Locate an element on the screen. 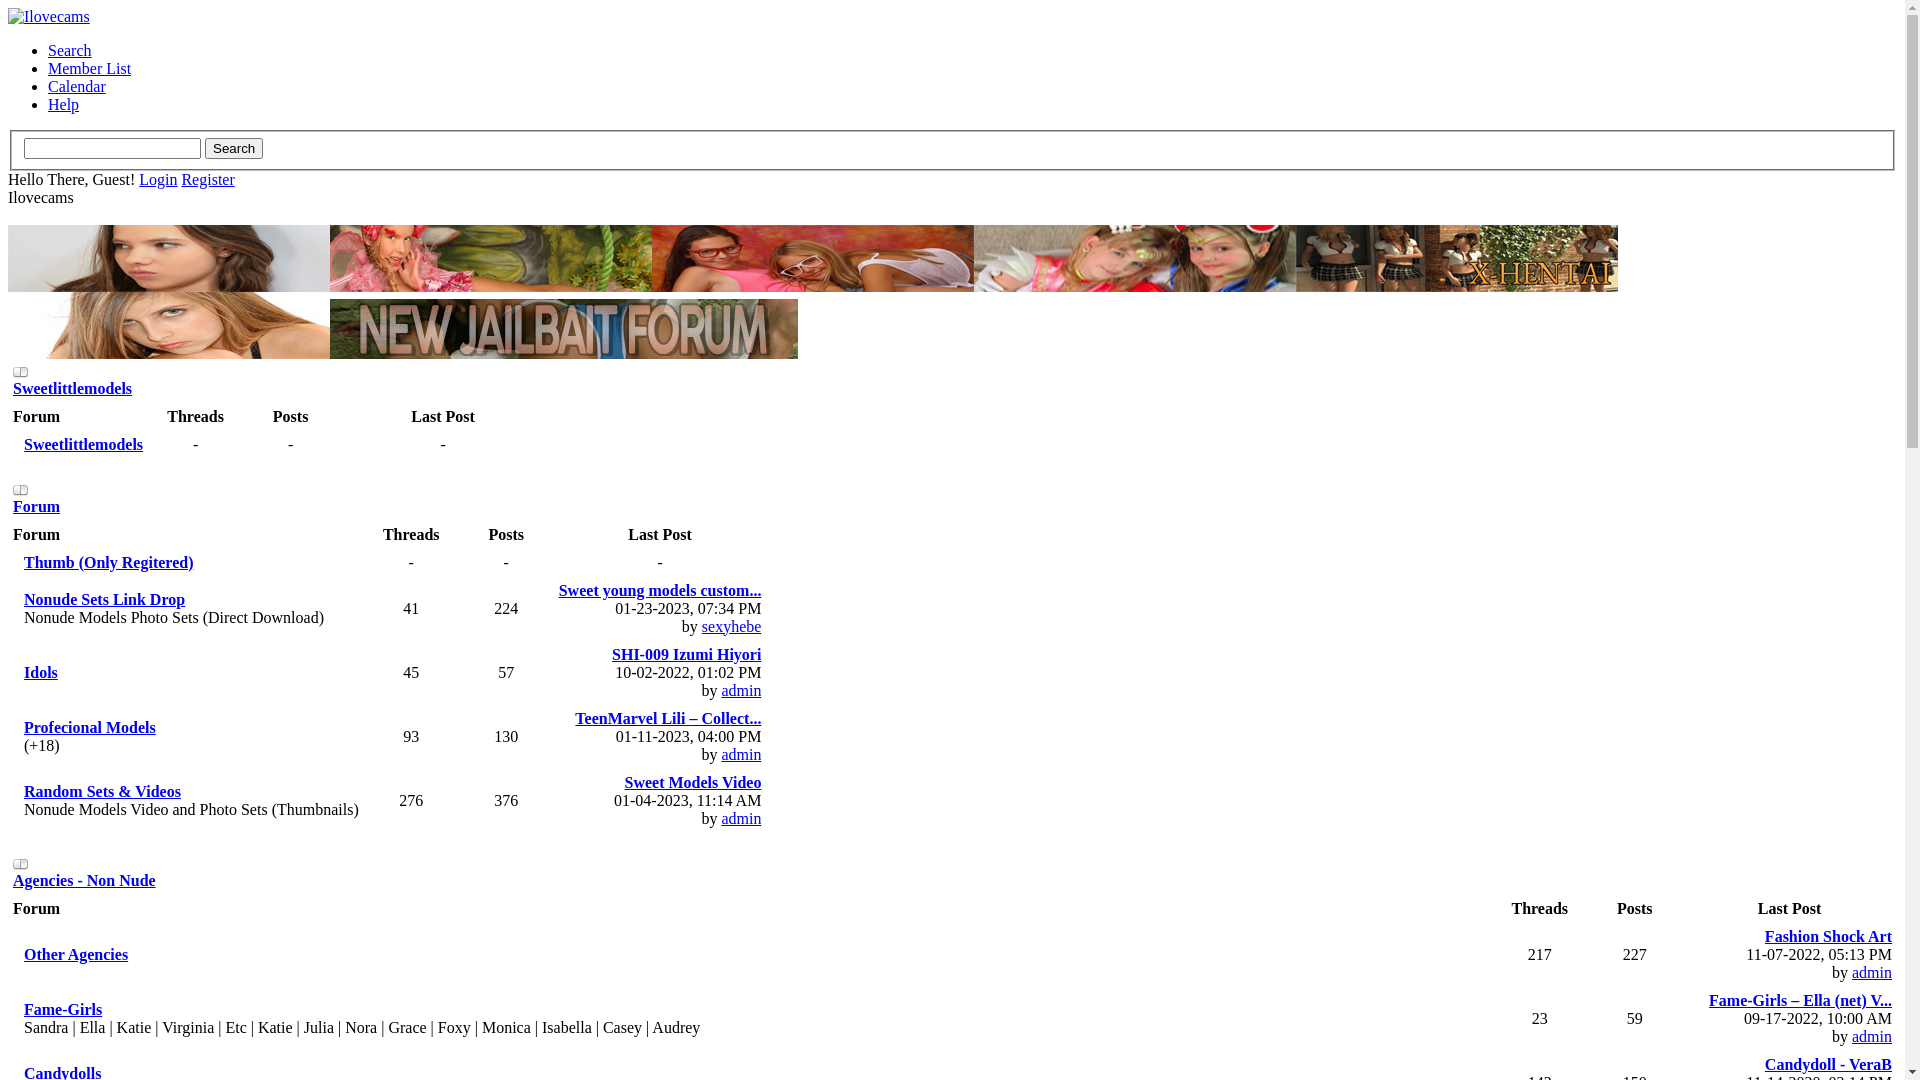  Login is located at coordinates (158, 180).